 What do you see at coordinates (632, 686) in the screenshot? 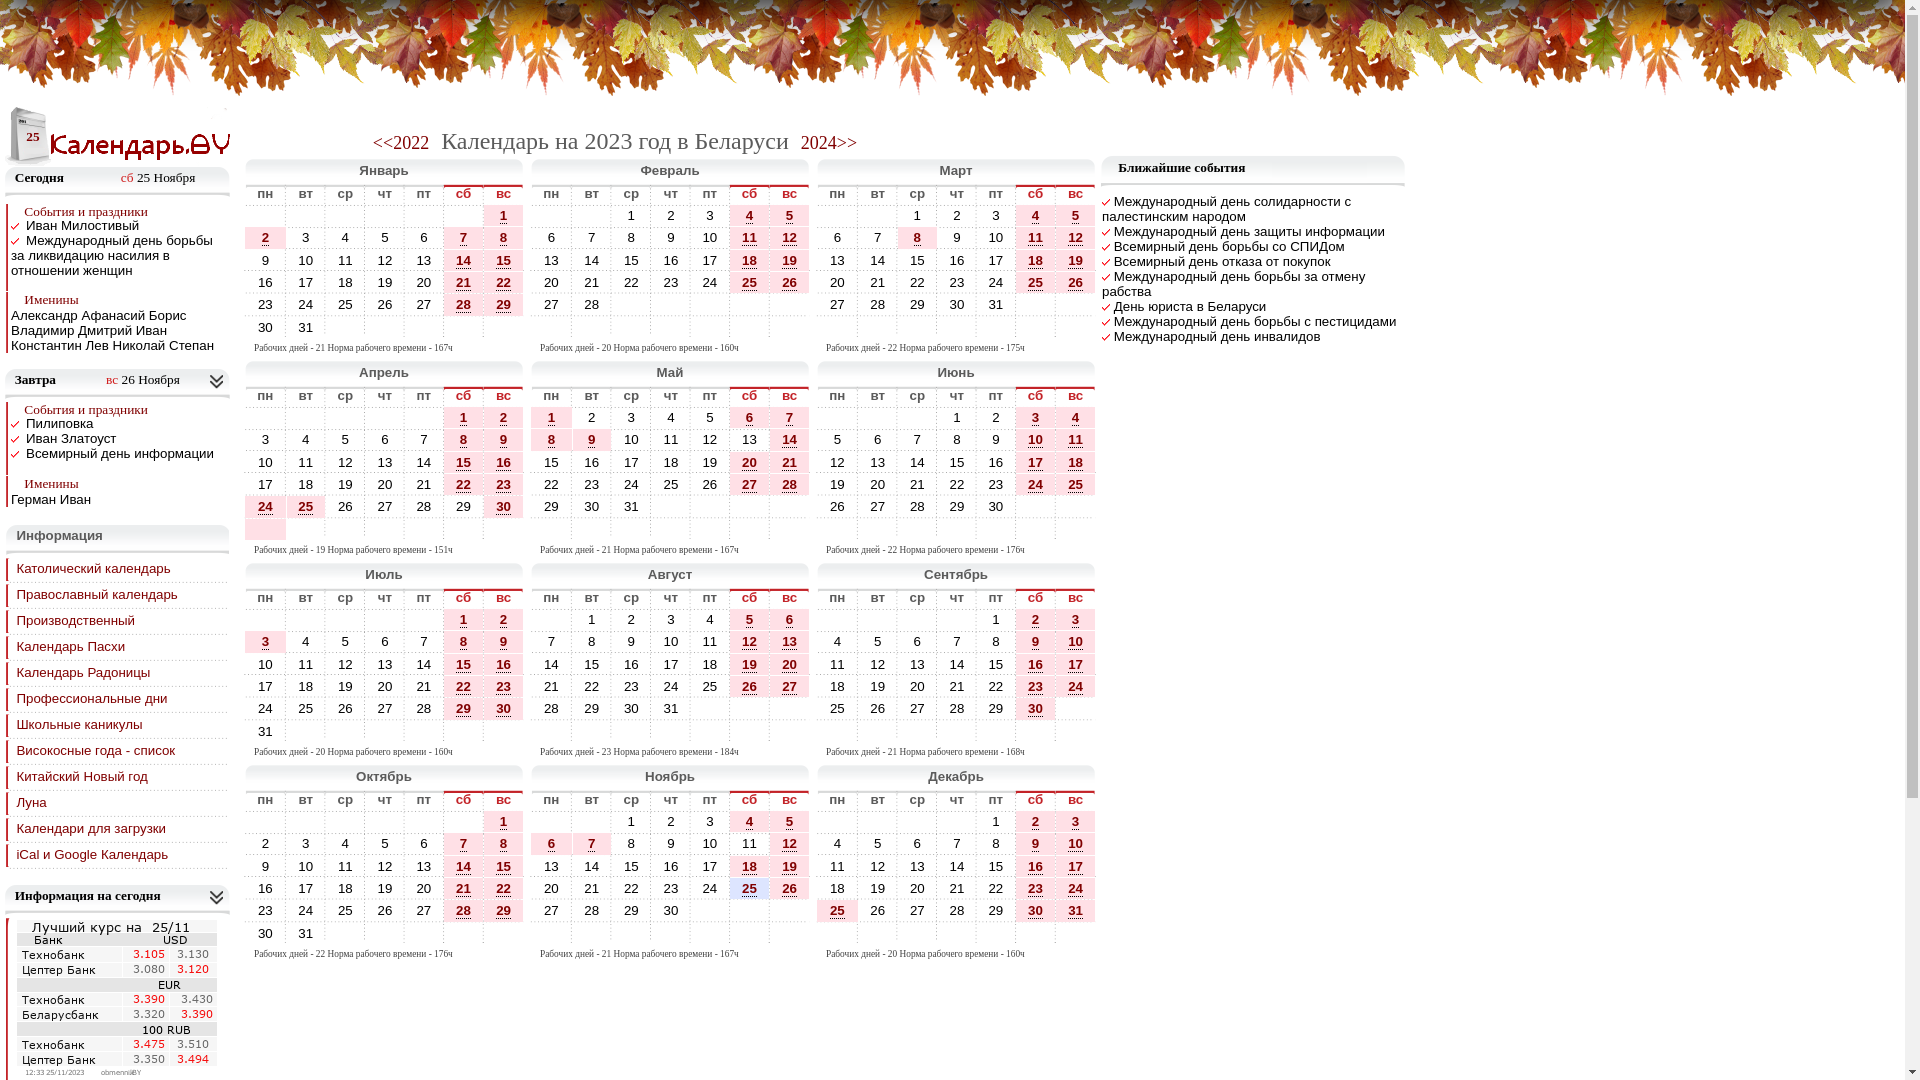
I see `23` at bounding box center [632, 686].